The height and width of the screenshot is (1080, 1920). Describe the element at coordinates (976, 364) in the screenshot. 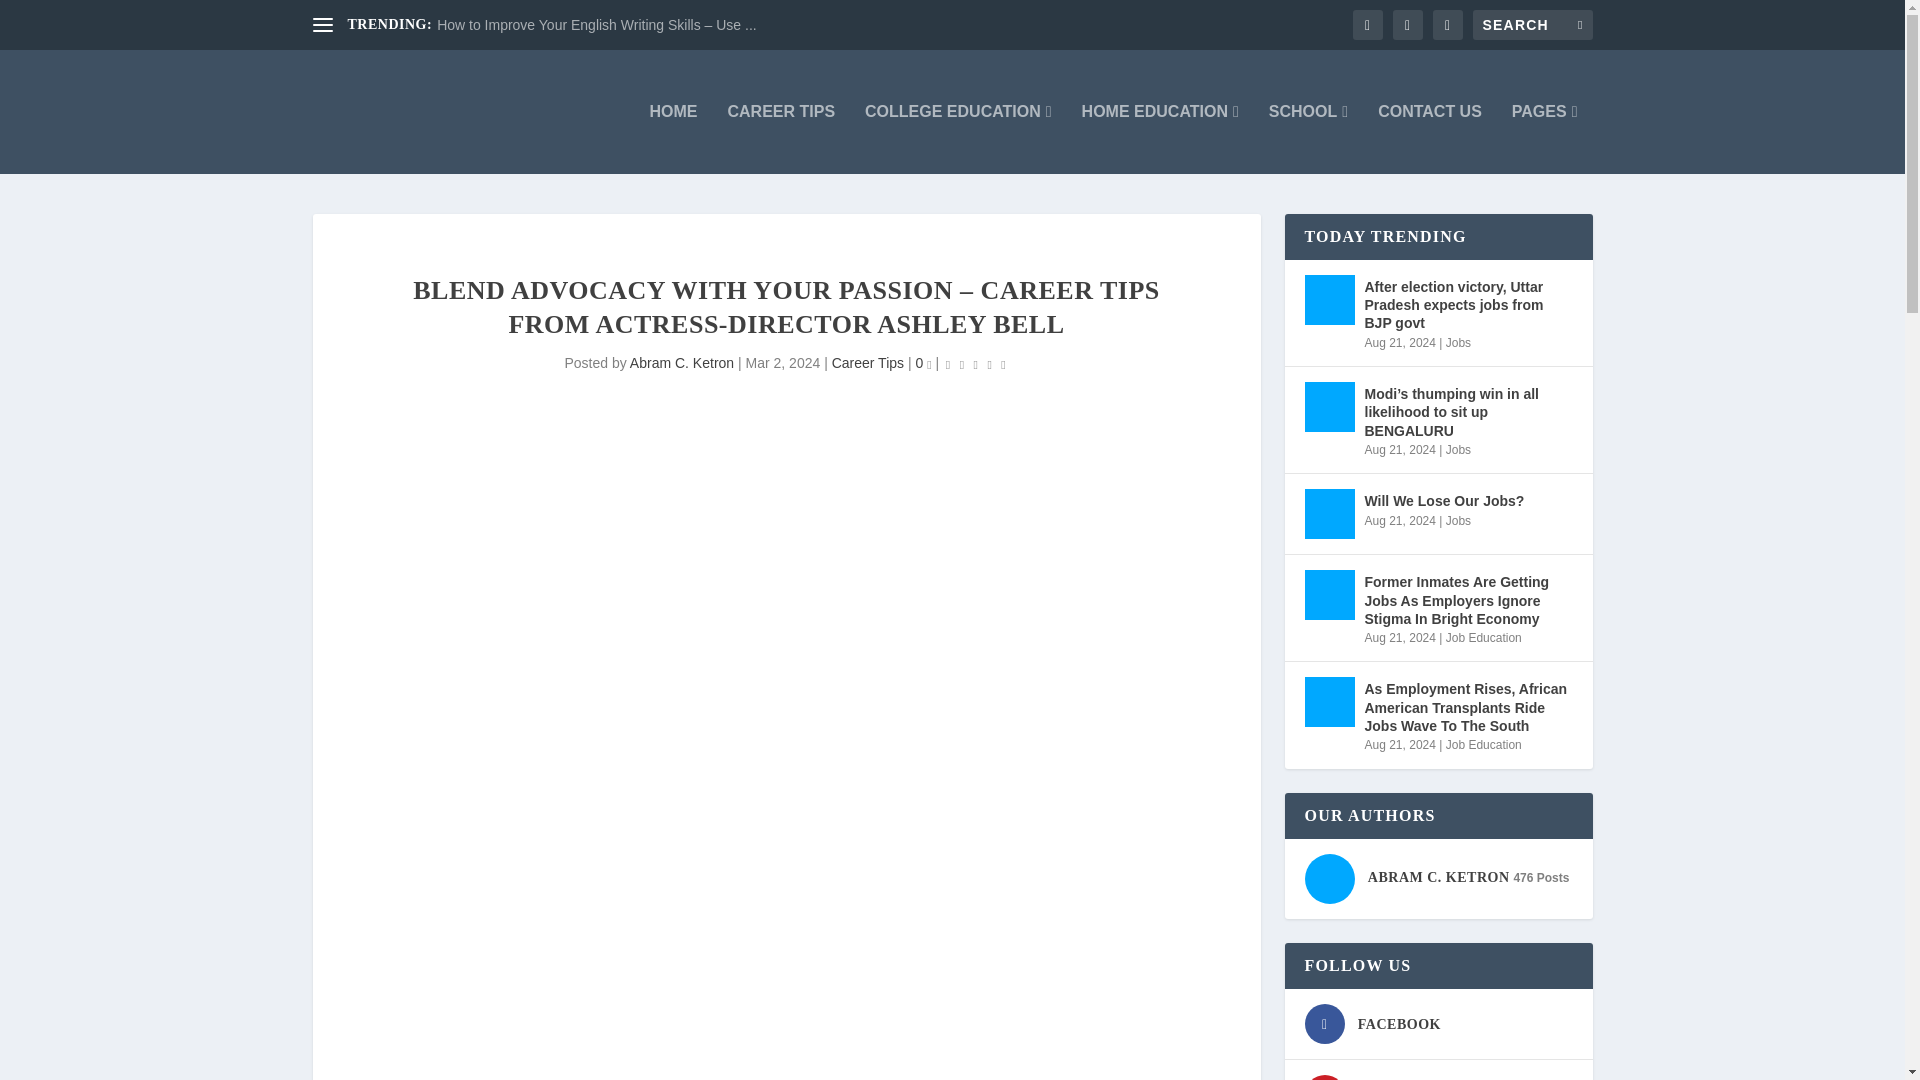

I see `Rating: 0.00` at that location.